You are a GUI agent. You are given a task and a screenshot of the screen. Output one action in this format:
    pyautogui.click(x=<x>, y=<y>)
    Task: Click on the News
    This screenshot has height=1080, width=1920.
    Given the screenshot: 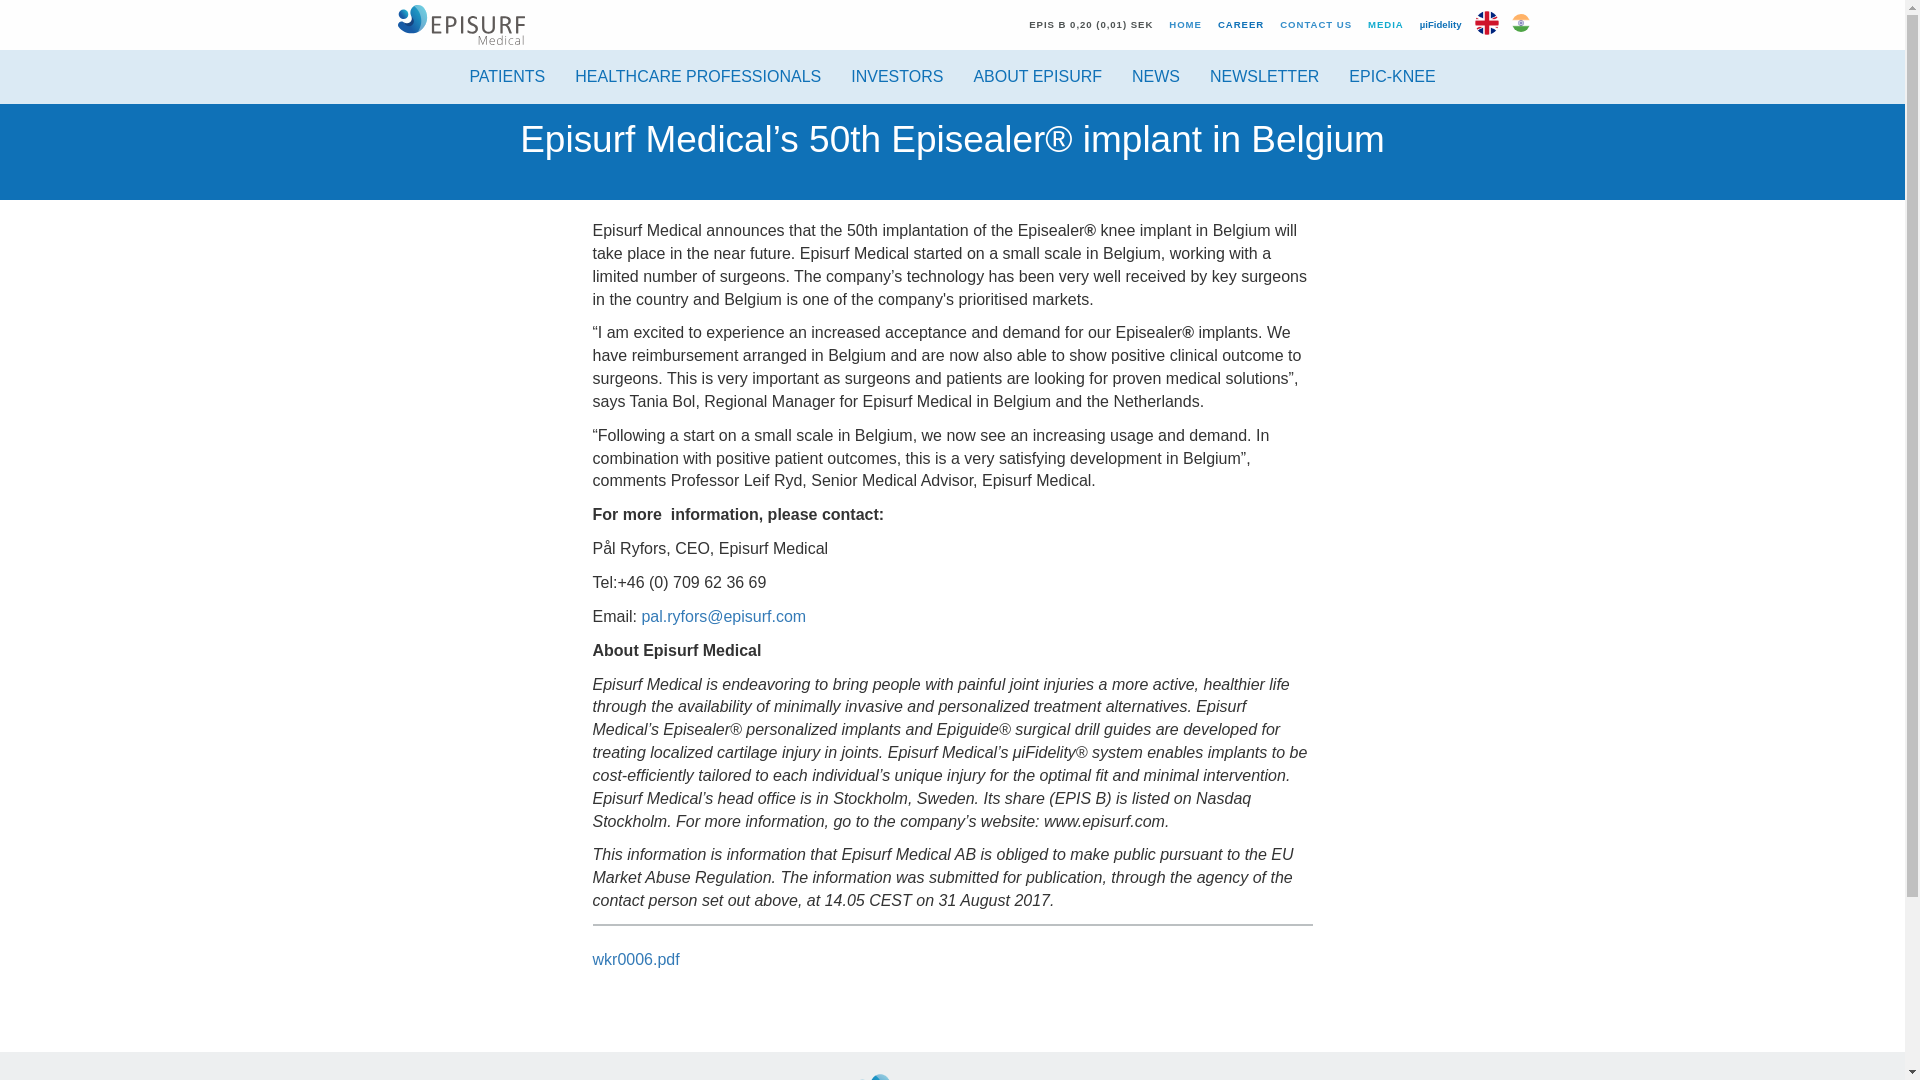 What is the action you would take?
    pyautogui.click(x=1156, y=76)
    